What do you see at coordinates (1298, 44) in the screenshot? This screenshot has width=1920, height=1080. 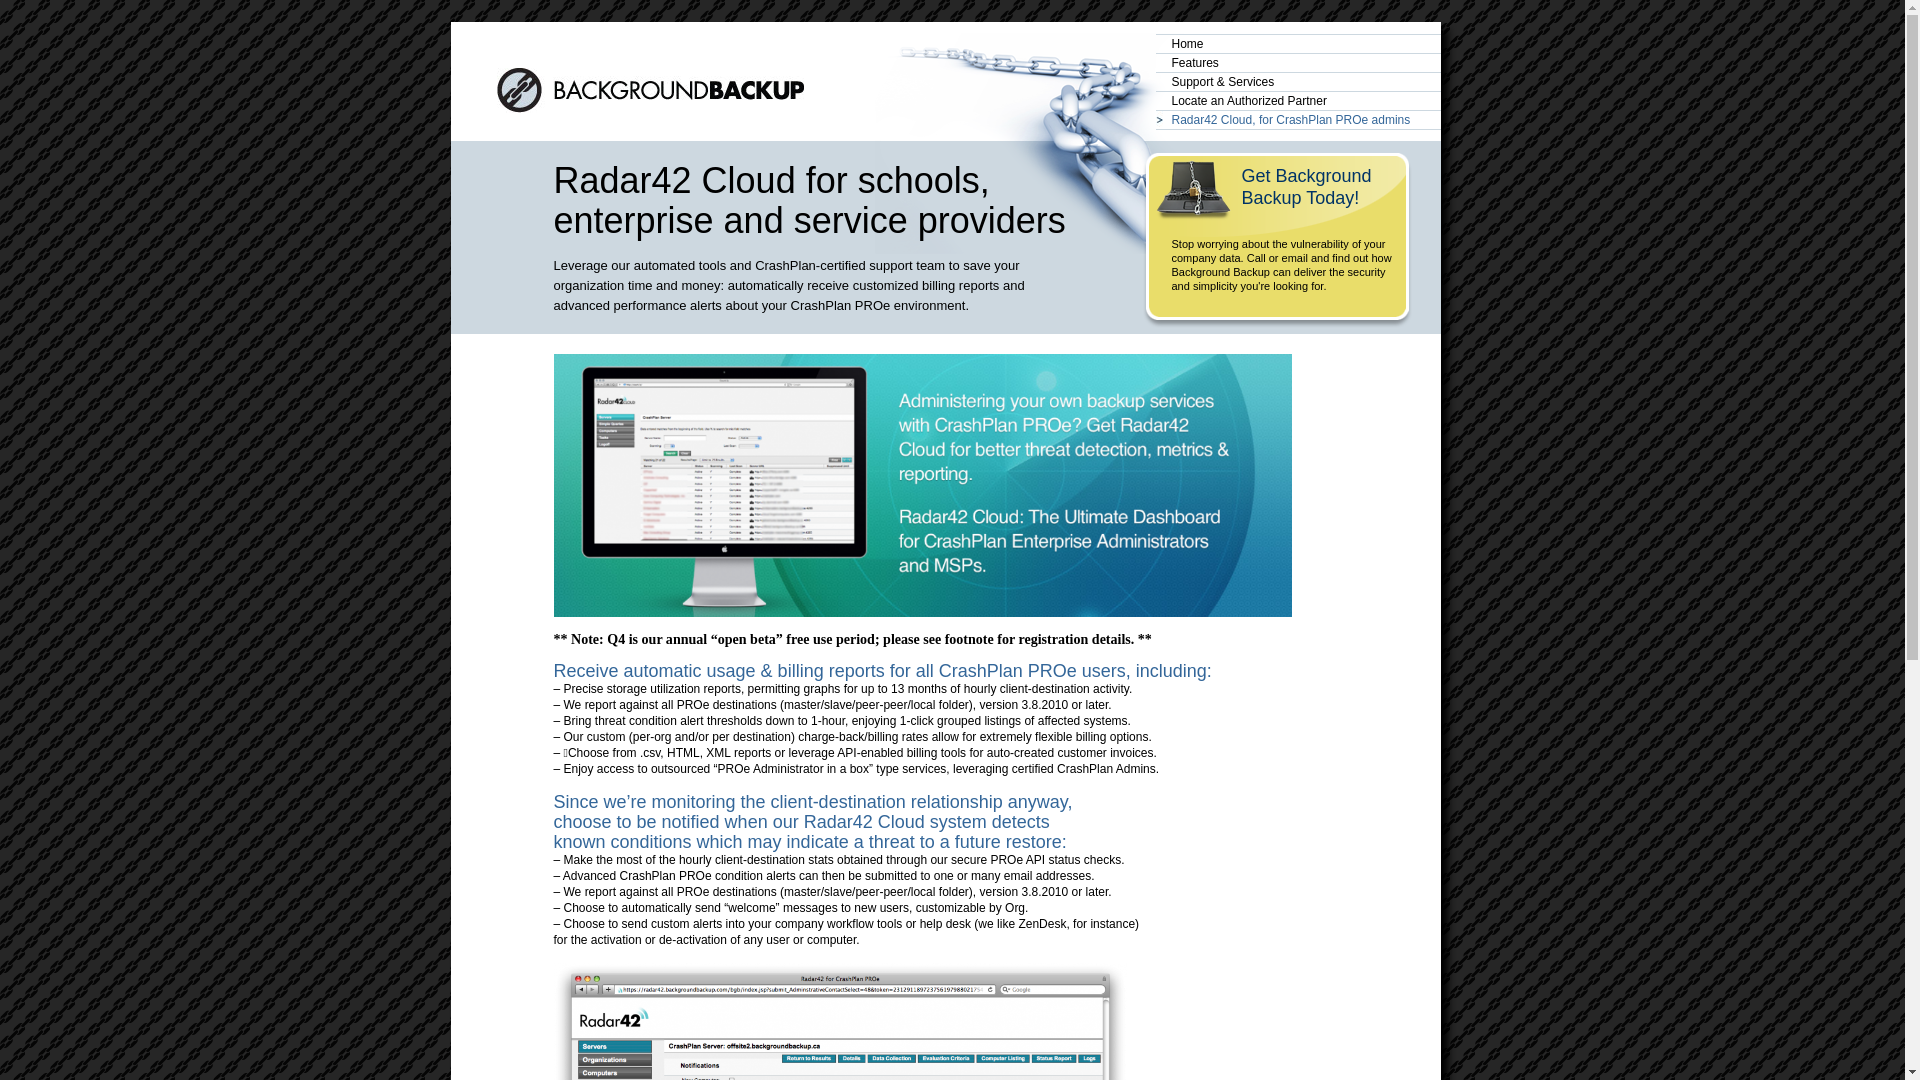 I see `Home` at bounding box center [1298, 44].